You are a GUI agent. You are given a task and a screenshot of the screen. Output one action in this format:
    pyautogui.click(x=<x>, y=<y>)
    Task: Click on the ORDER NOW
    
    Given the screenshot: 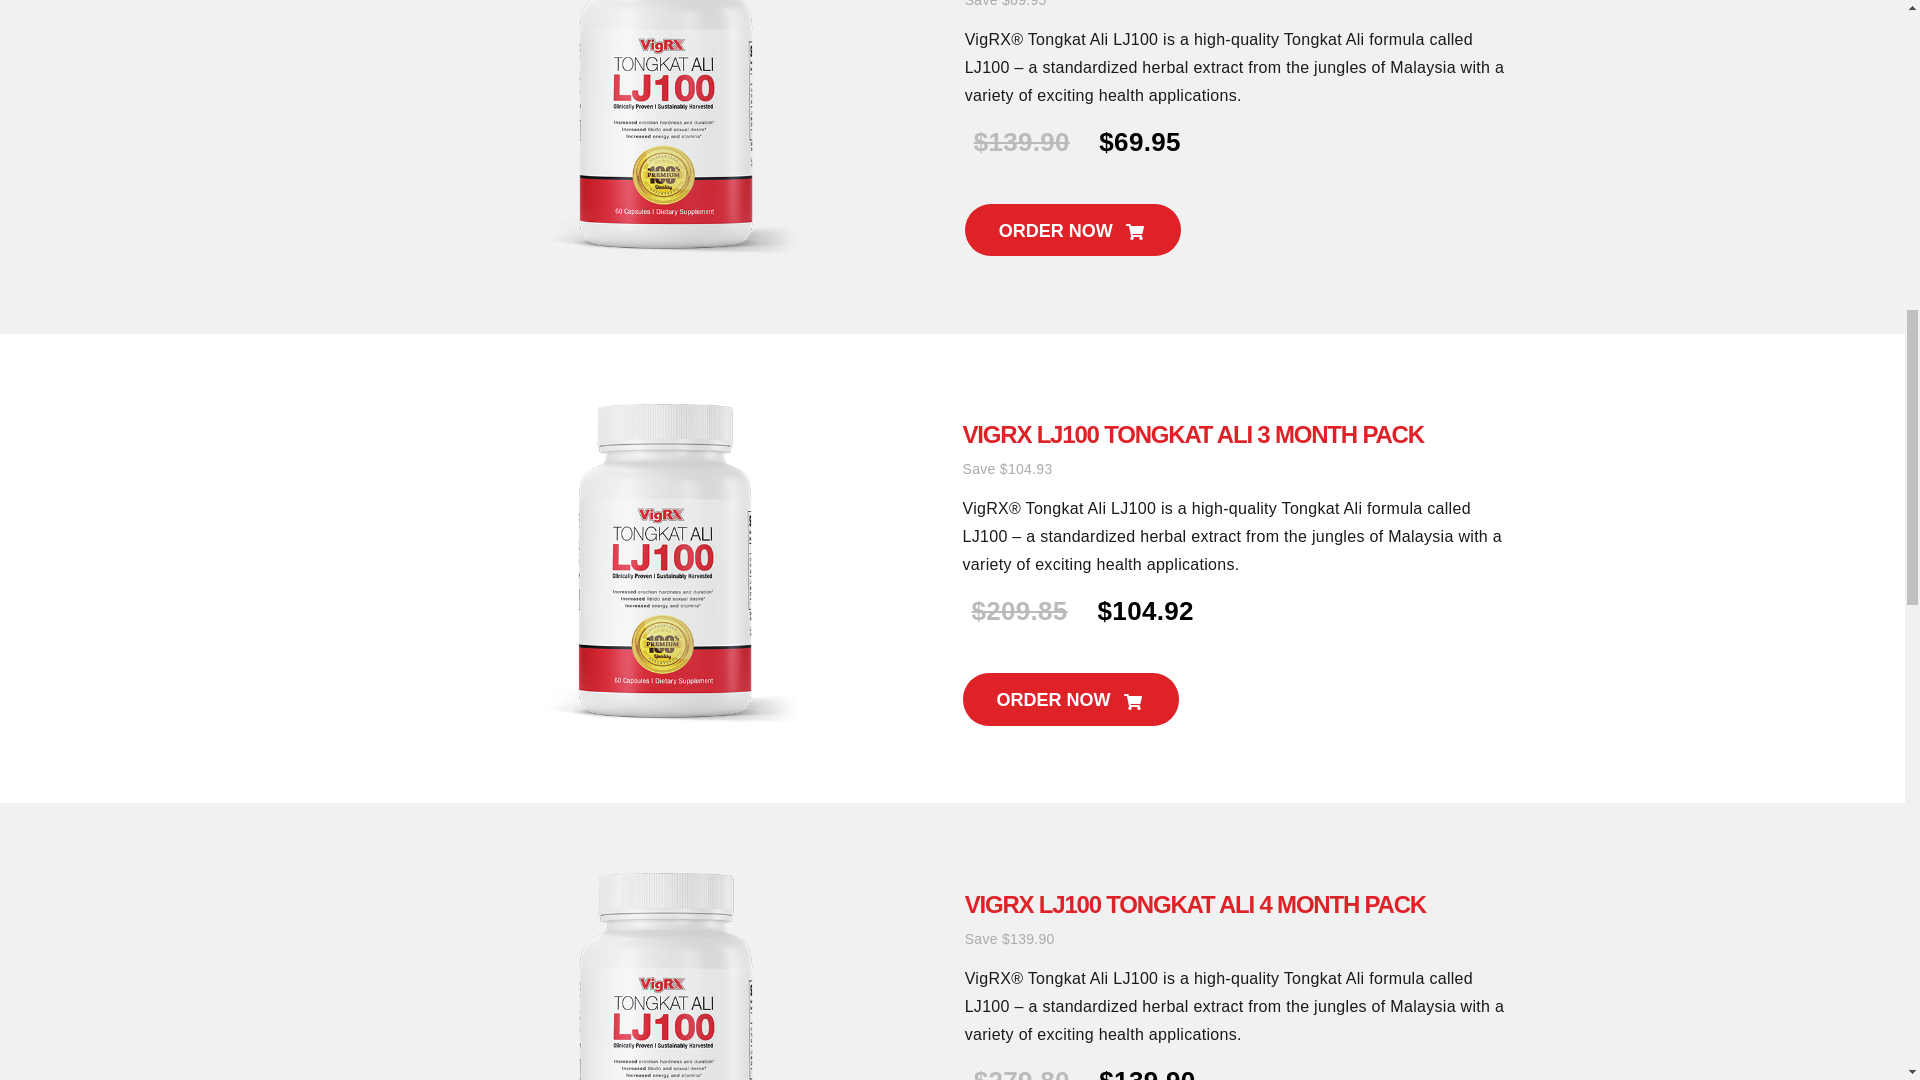 What is the action you would take?
    pyautogui.click(x=1072, y=230)
    